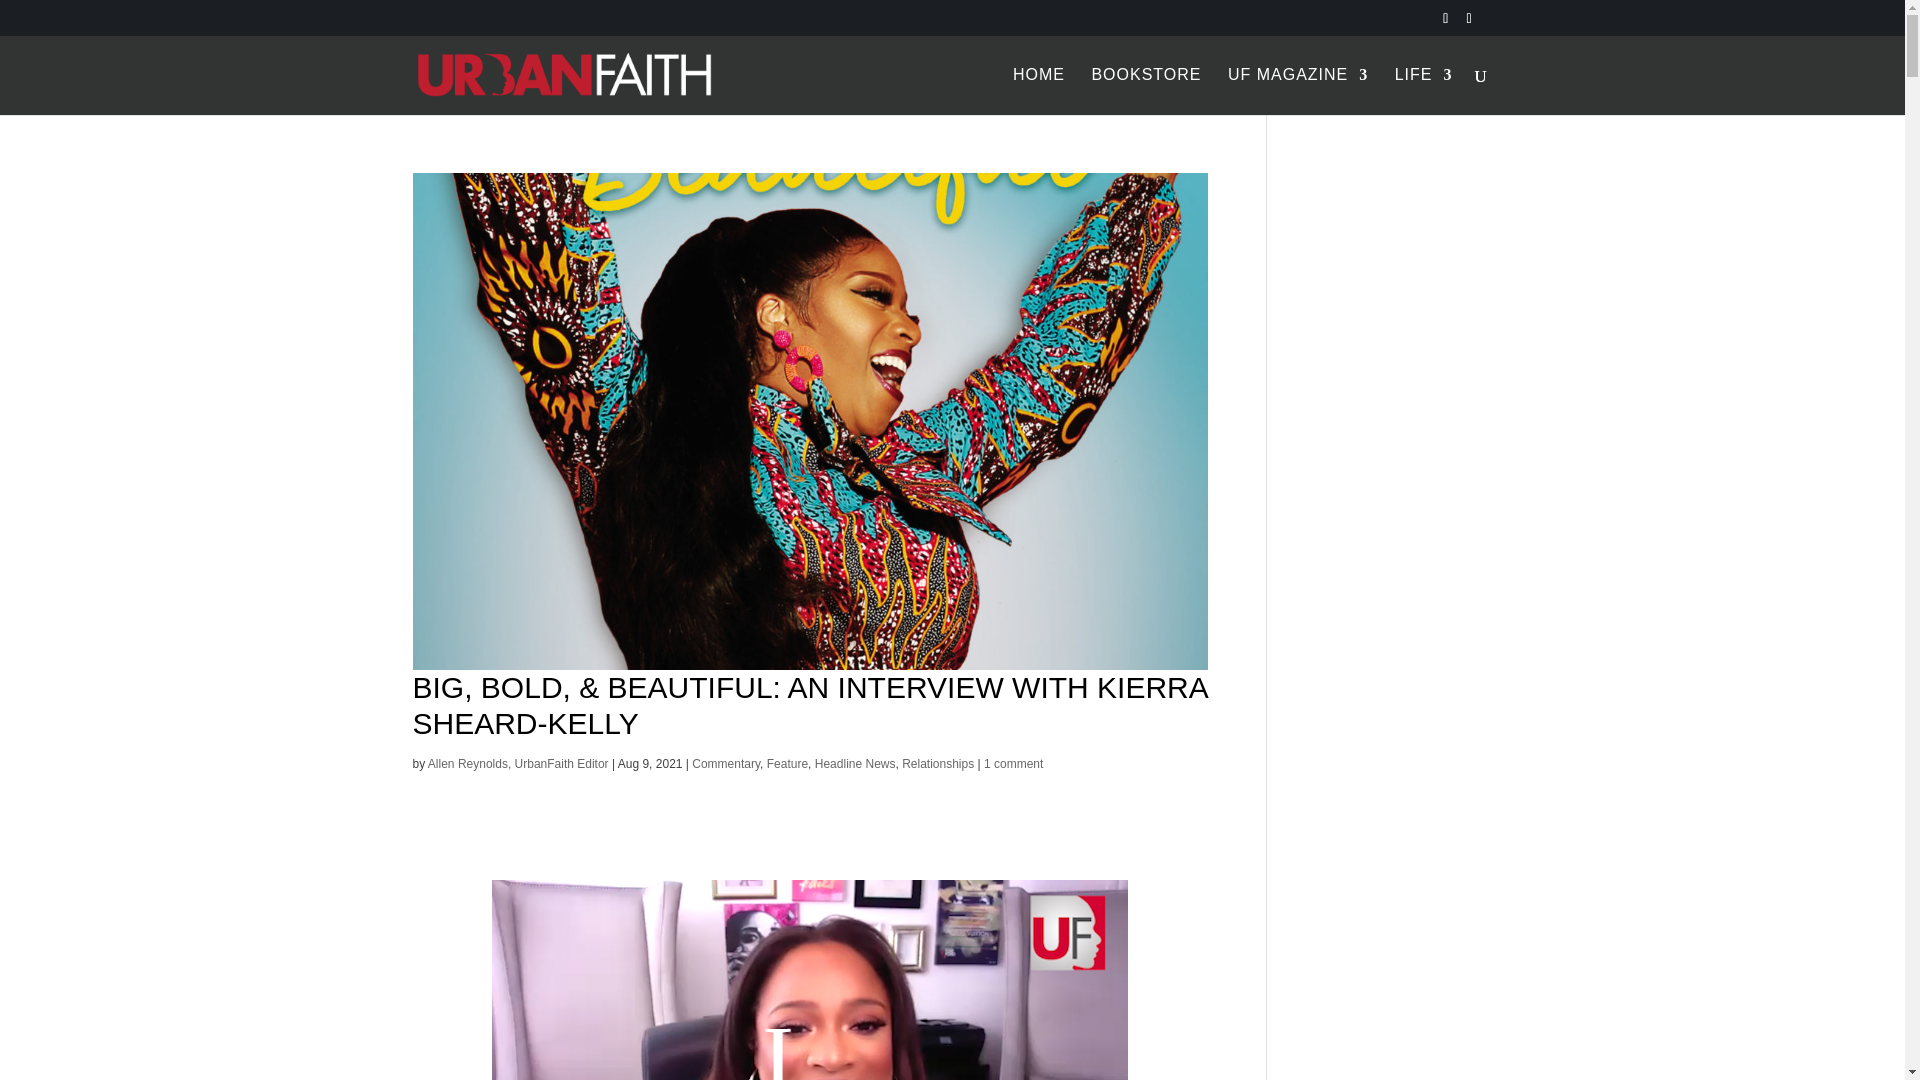 The width and height of the screenshot is (1920, 1080). Describe the element at coordinates (726, 764) in the screenshot. I see `Commentary` at that location.